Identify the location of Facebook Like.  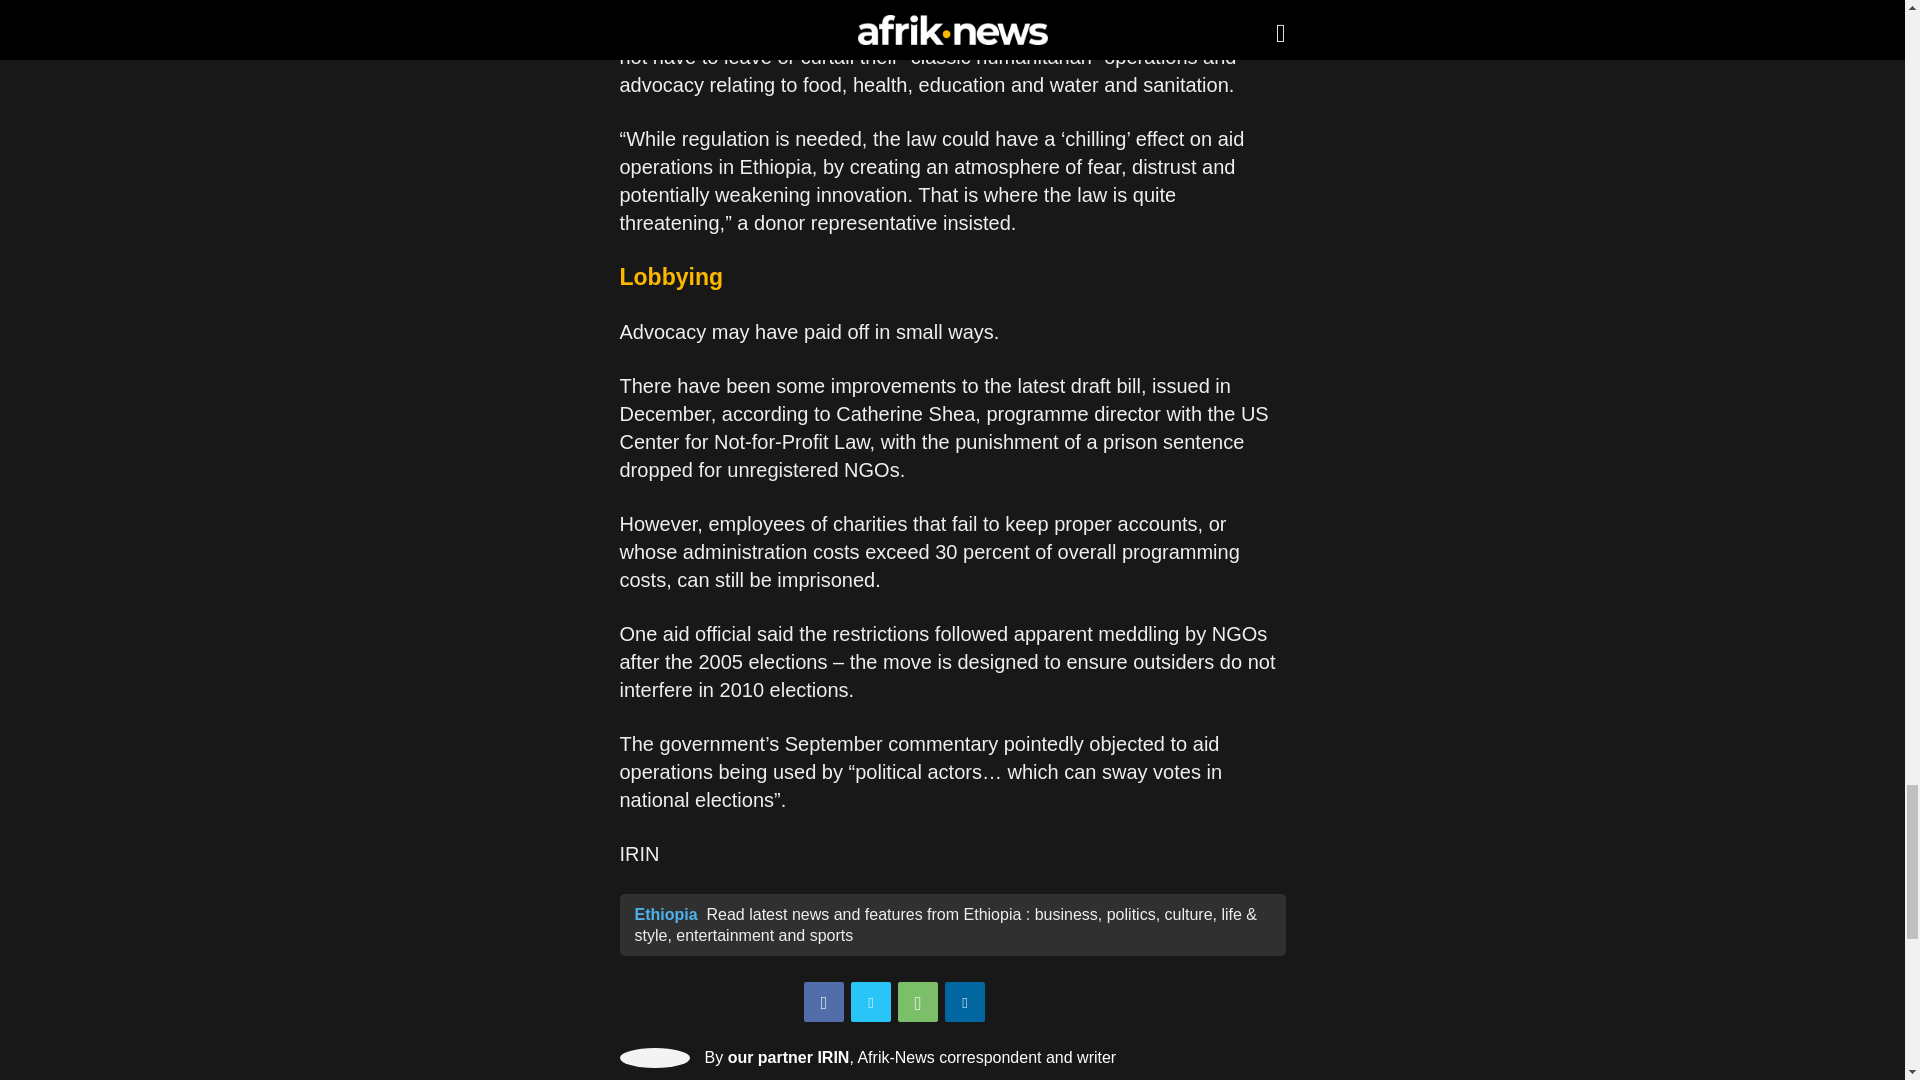
(1048, 1003).